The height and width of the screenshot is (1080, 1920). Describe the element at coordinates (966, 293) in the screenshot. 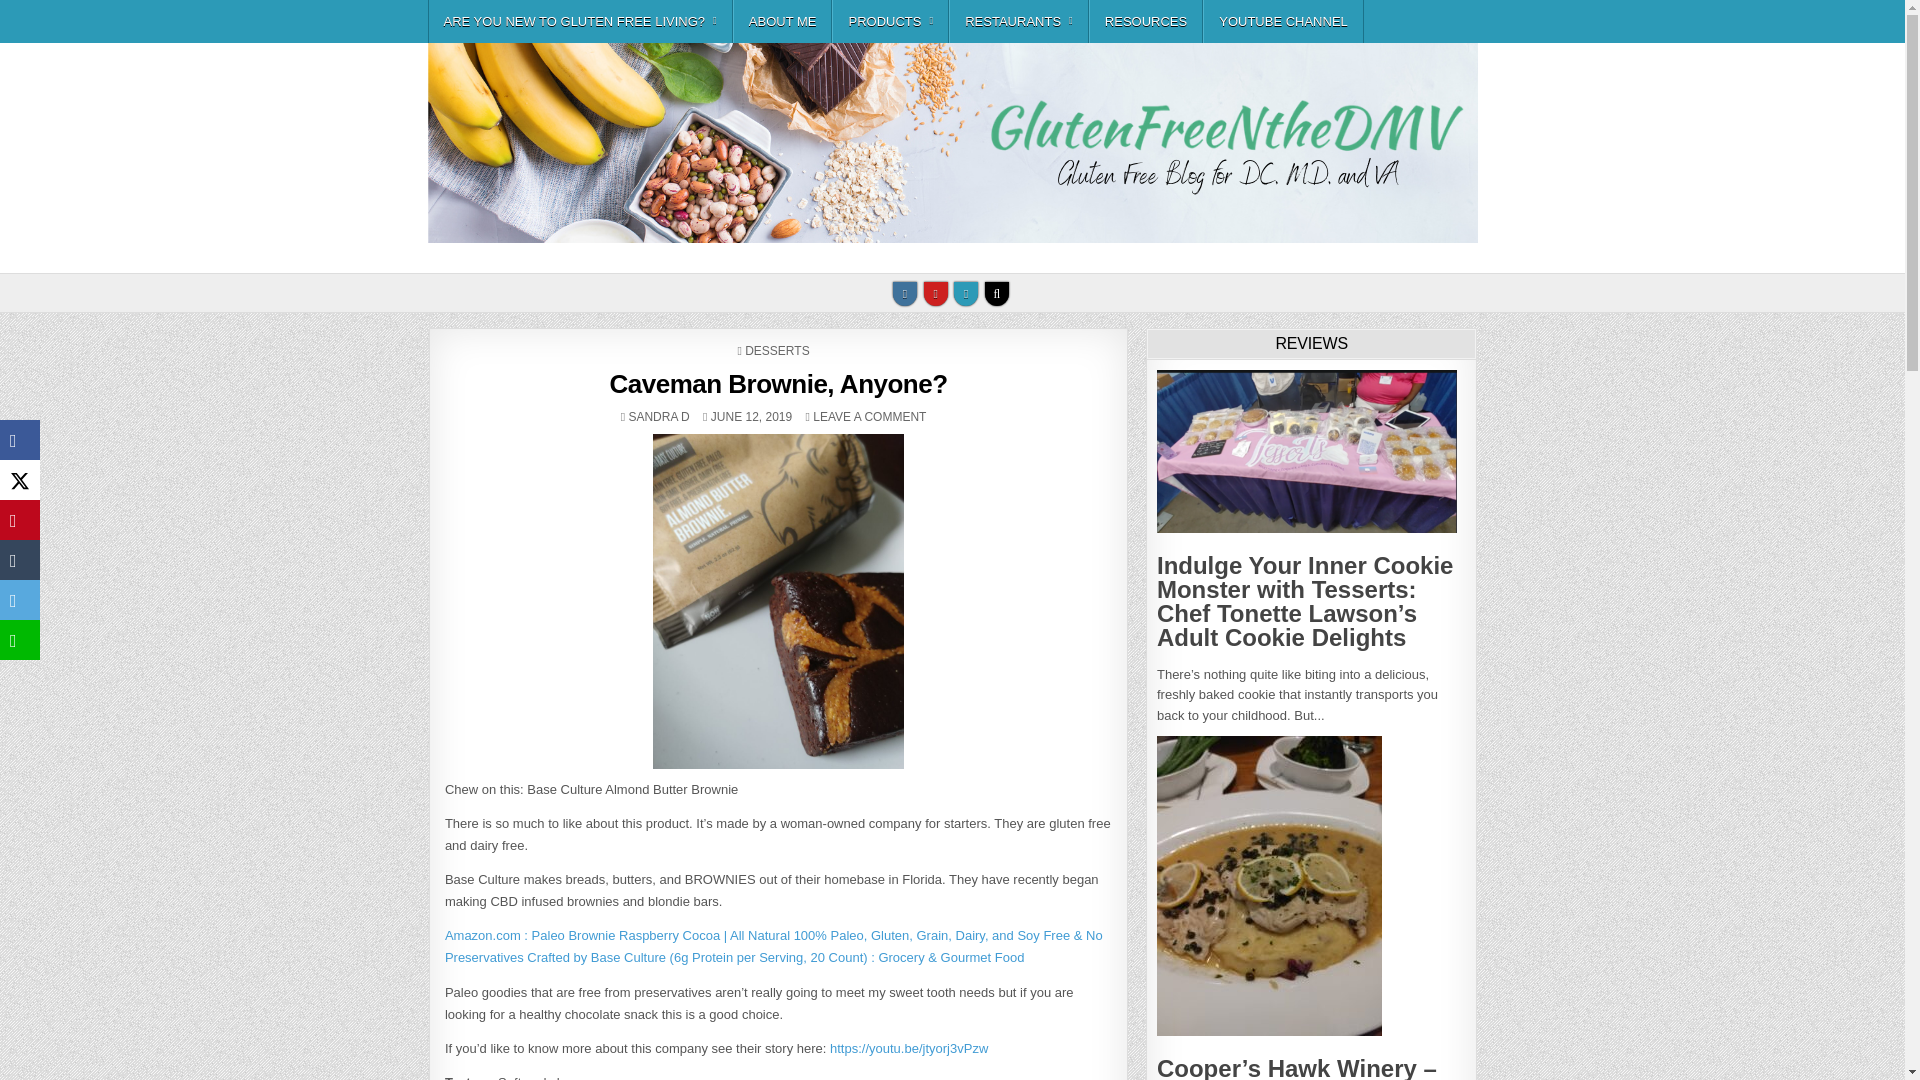

I see `Email Us` at that location.